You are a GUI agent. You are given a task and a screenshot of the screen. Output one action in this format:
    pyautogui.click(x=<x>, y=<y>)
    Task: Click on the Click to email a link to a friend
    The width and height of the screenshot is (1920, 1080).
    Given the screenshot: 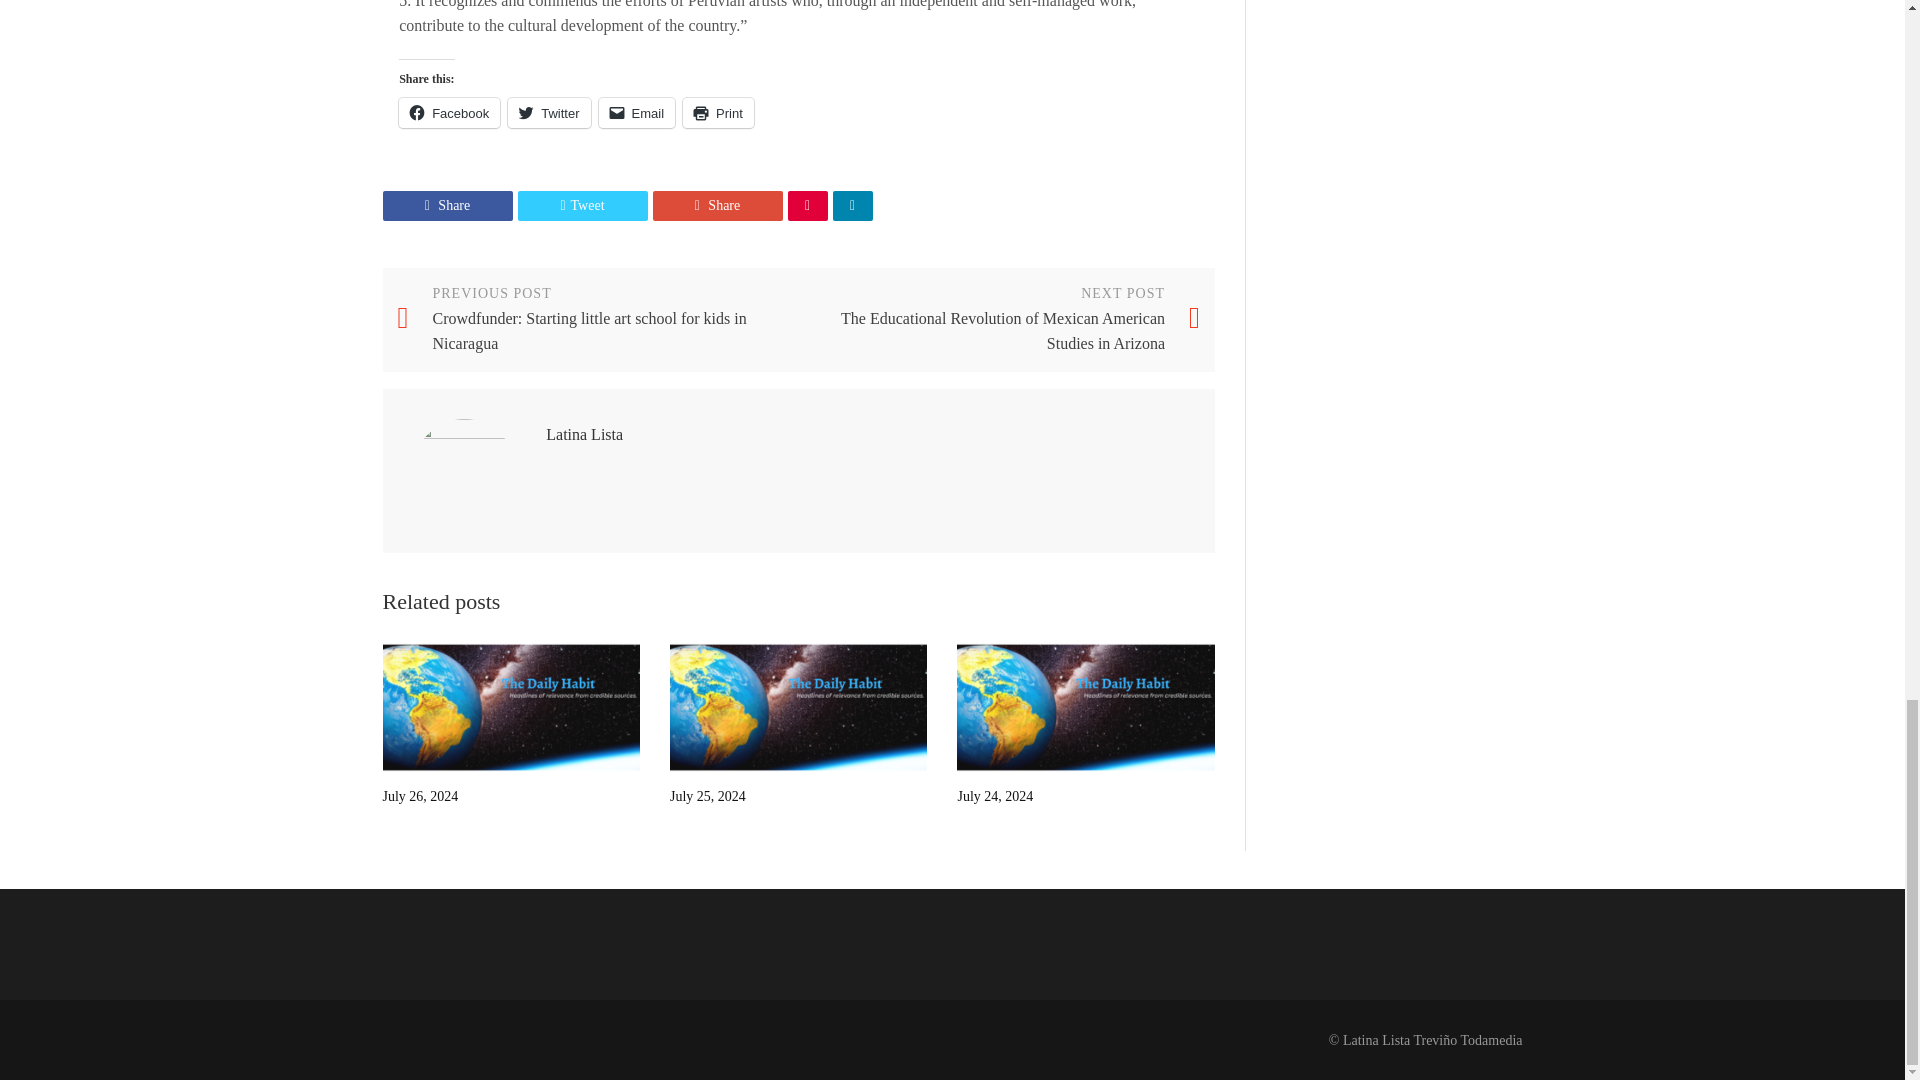 What is the action you would take?
    pyautogui.click(x=637, y=113)
    